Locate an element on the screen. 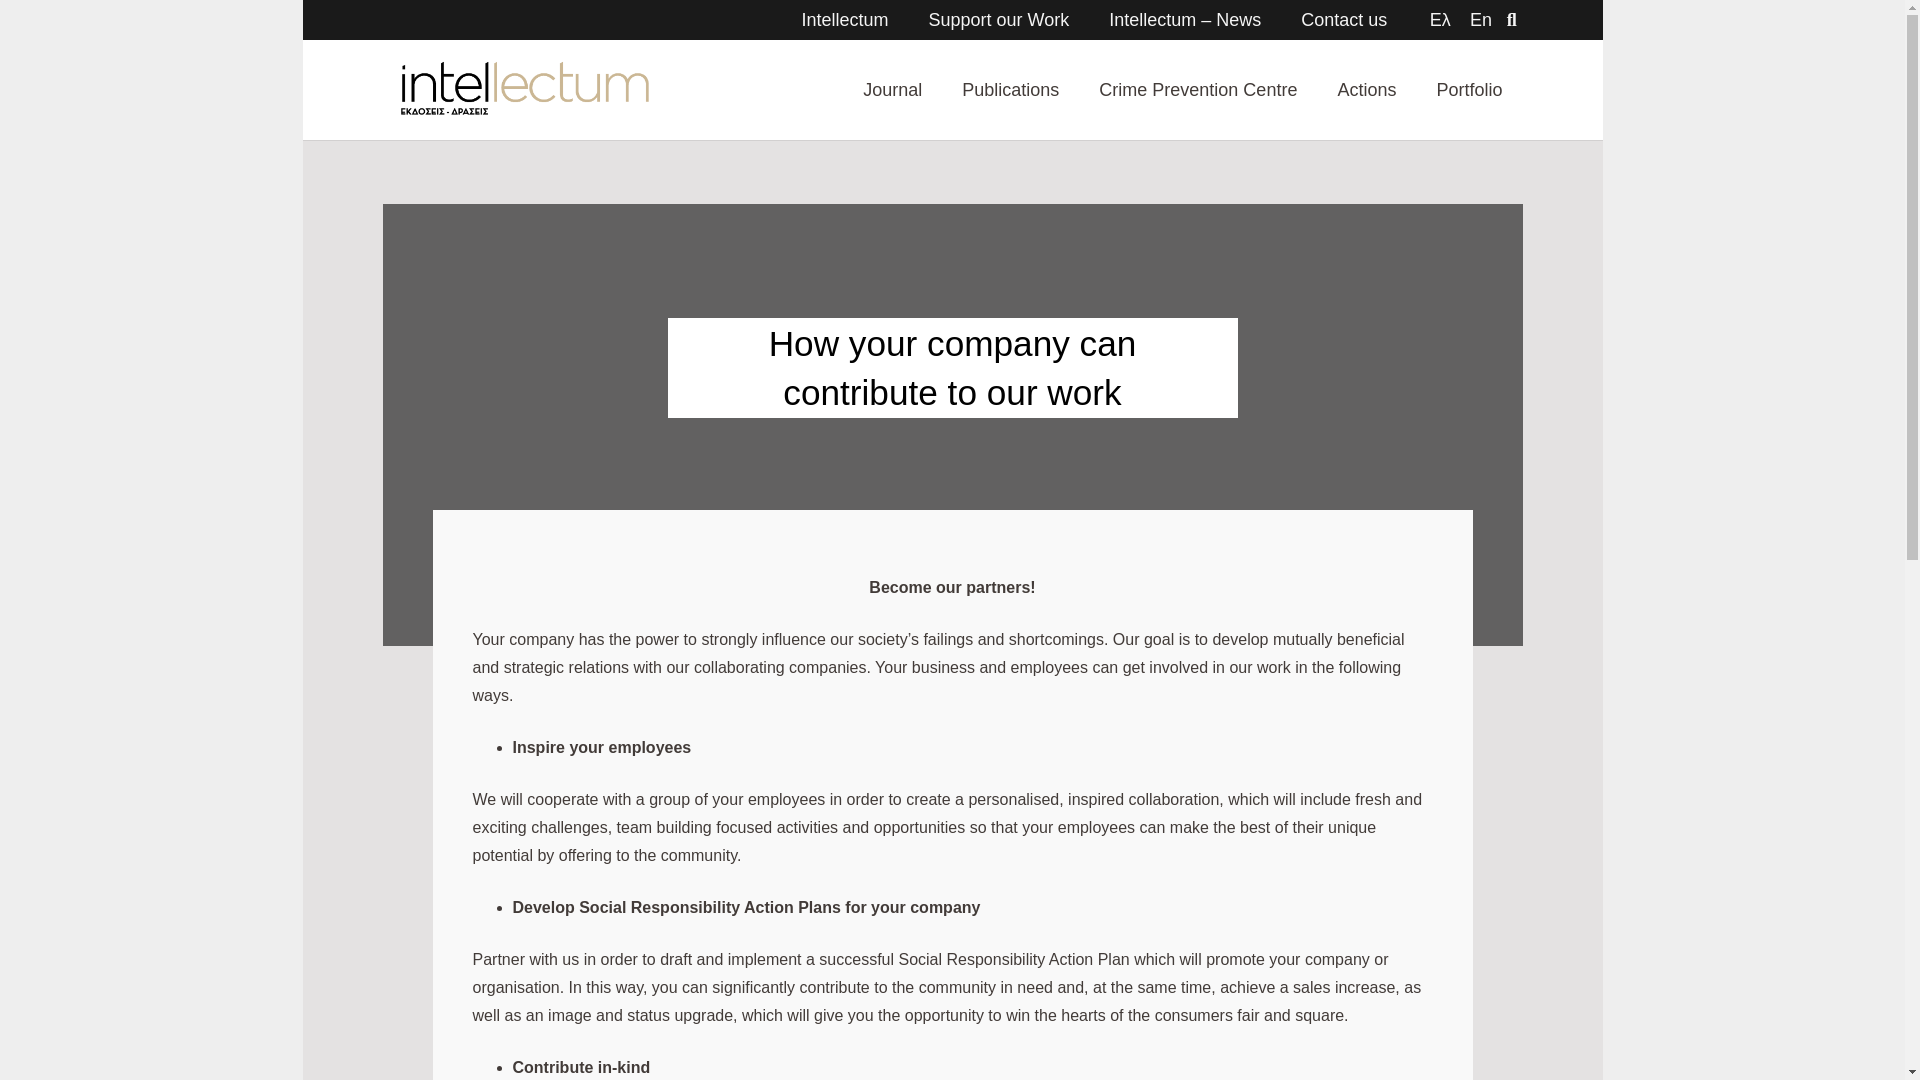 The width and height of the screenshot is (1920, 1080). Contact us is located at coordinates (1344, 20).